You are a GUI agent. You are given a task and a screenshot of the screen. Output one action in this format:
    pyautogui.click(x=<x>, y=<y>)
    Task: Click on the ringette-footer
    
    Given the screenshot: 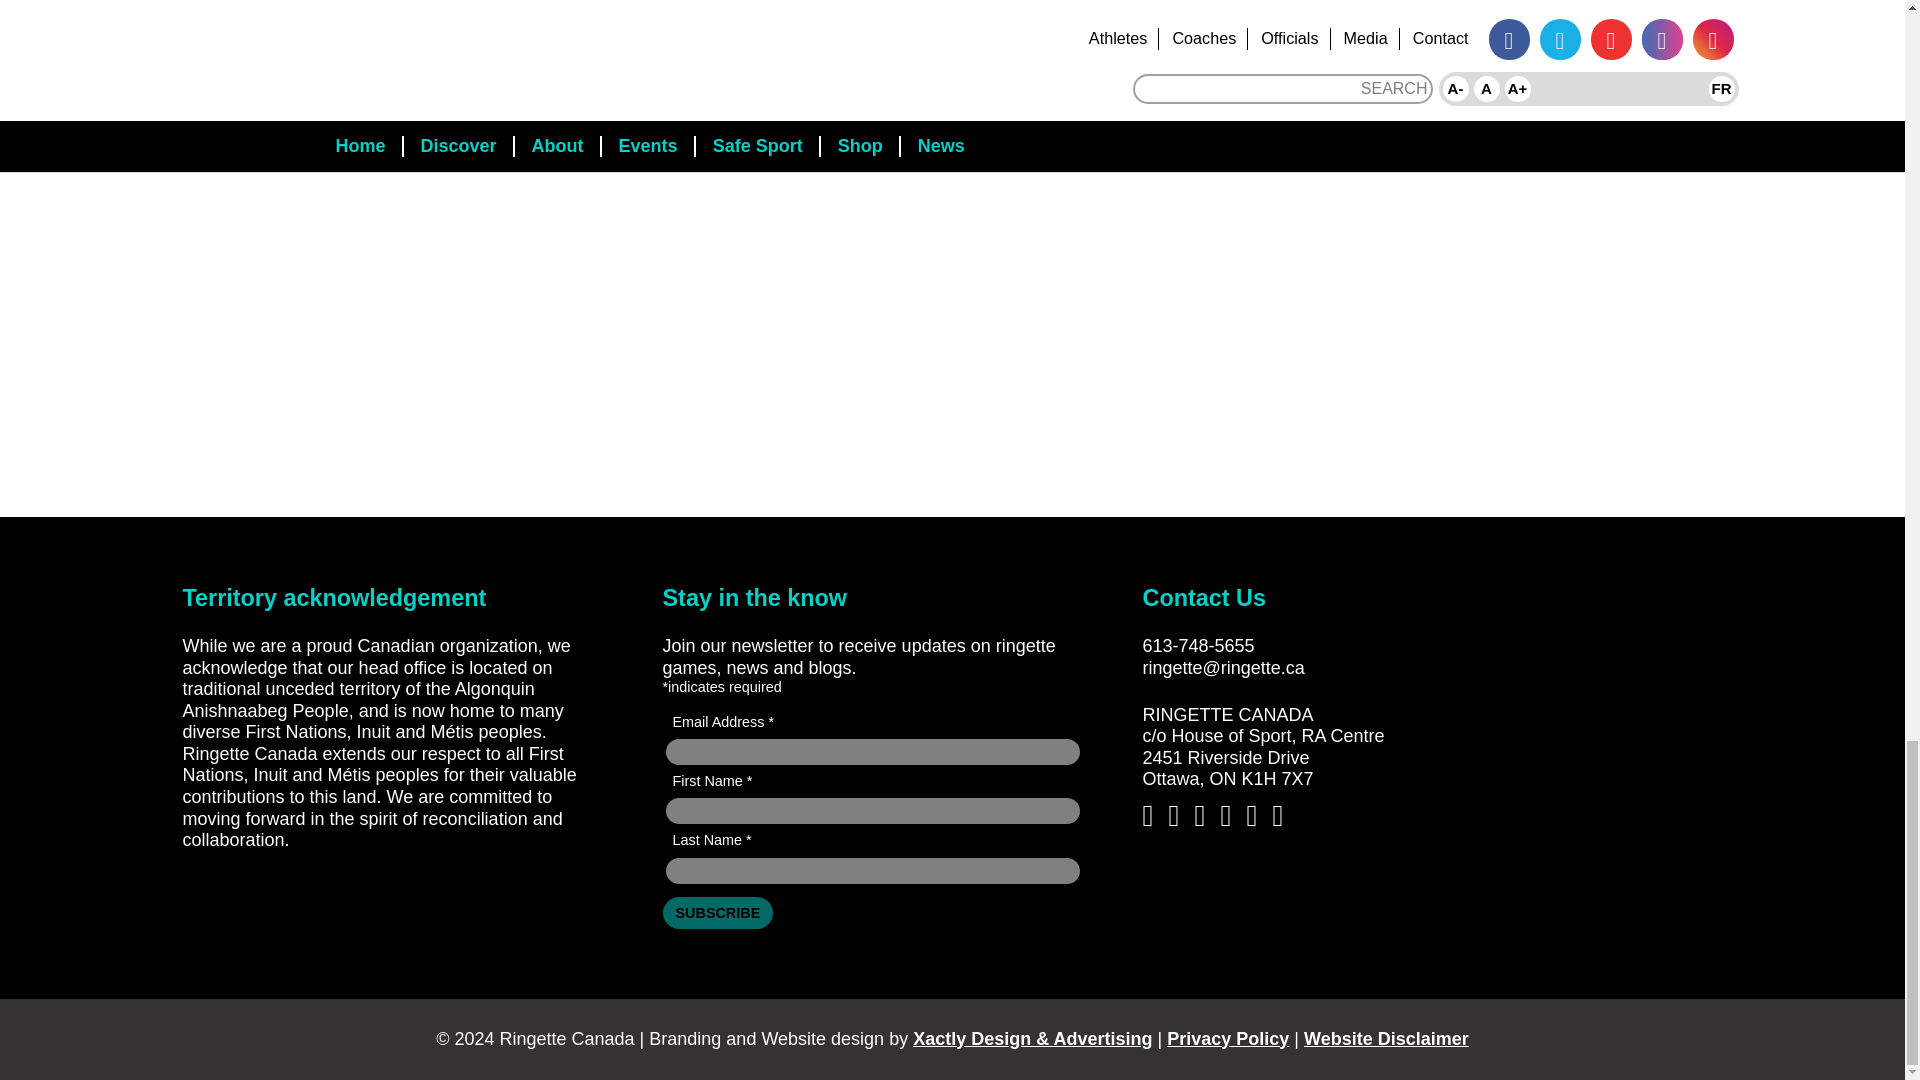 What is the action you would take?
    pyautogui.click(x=1592, y=630)
    